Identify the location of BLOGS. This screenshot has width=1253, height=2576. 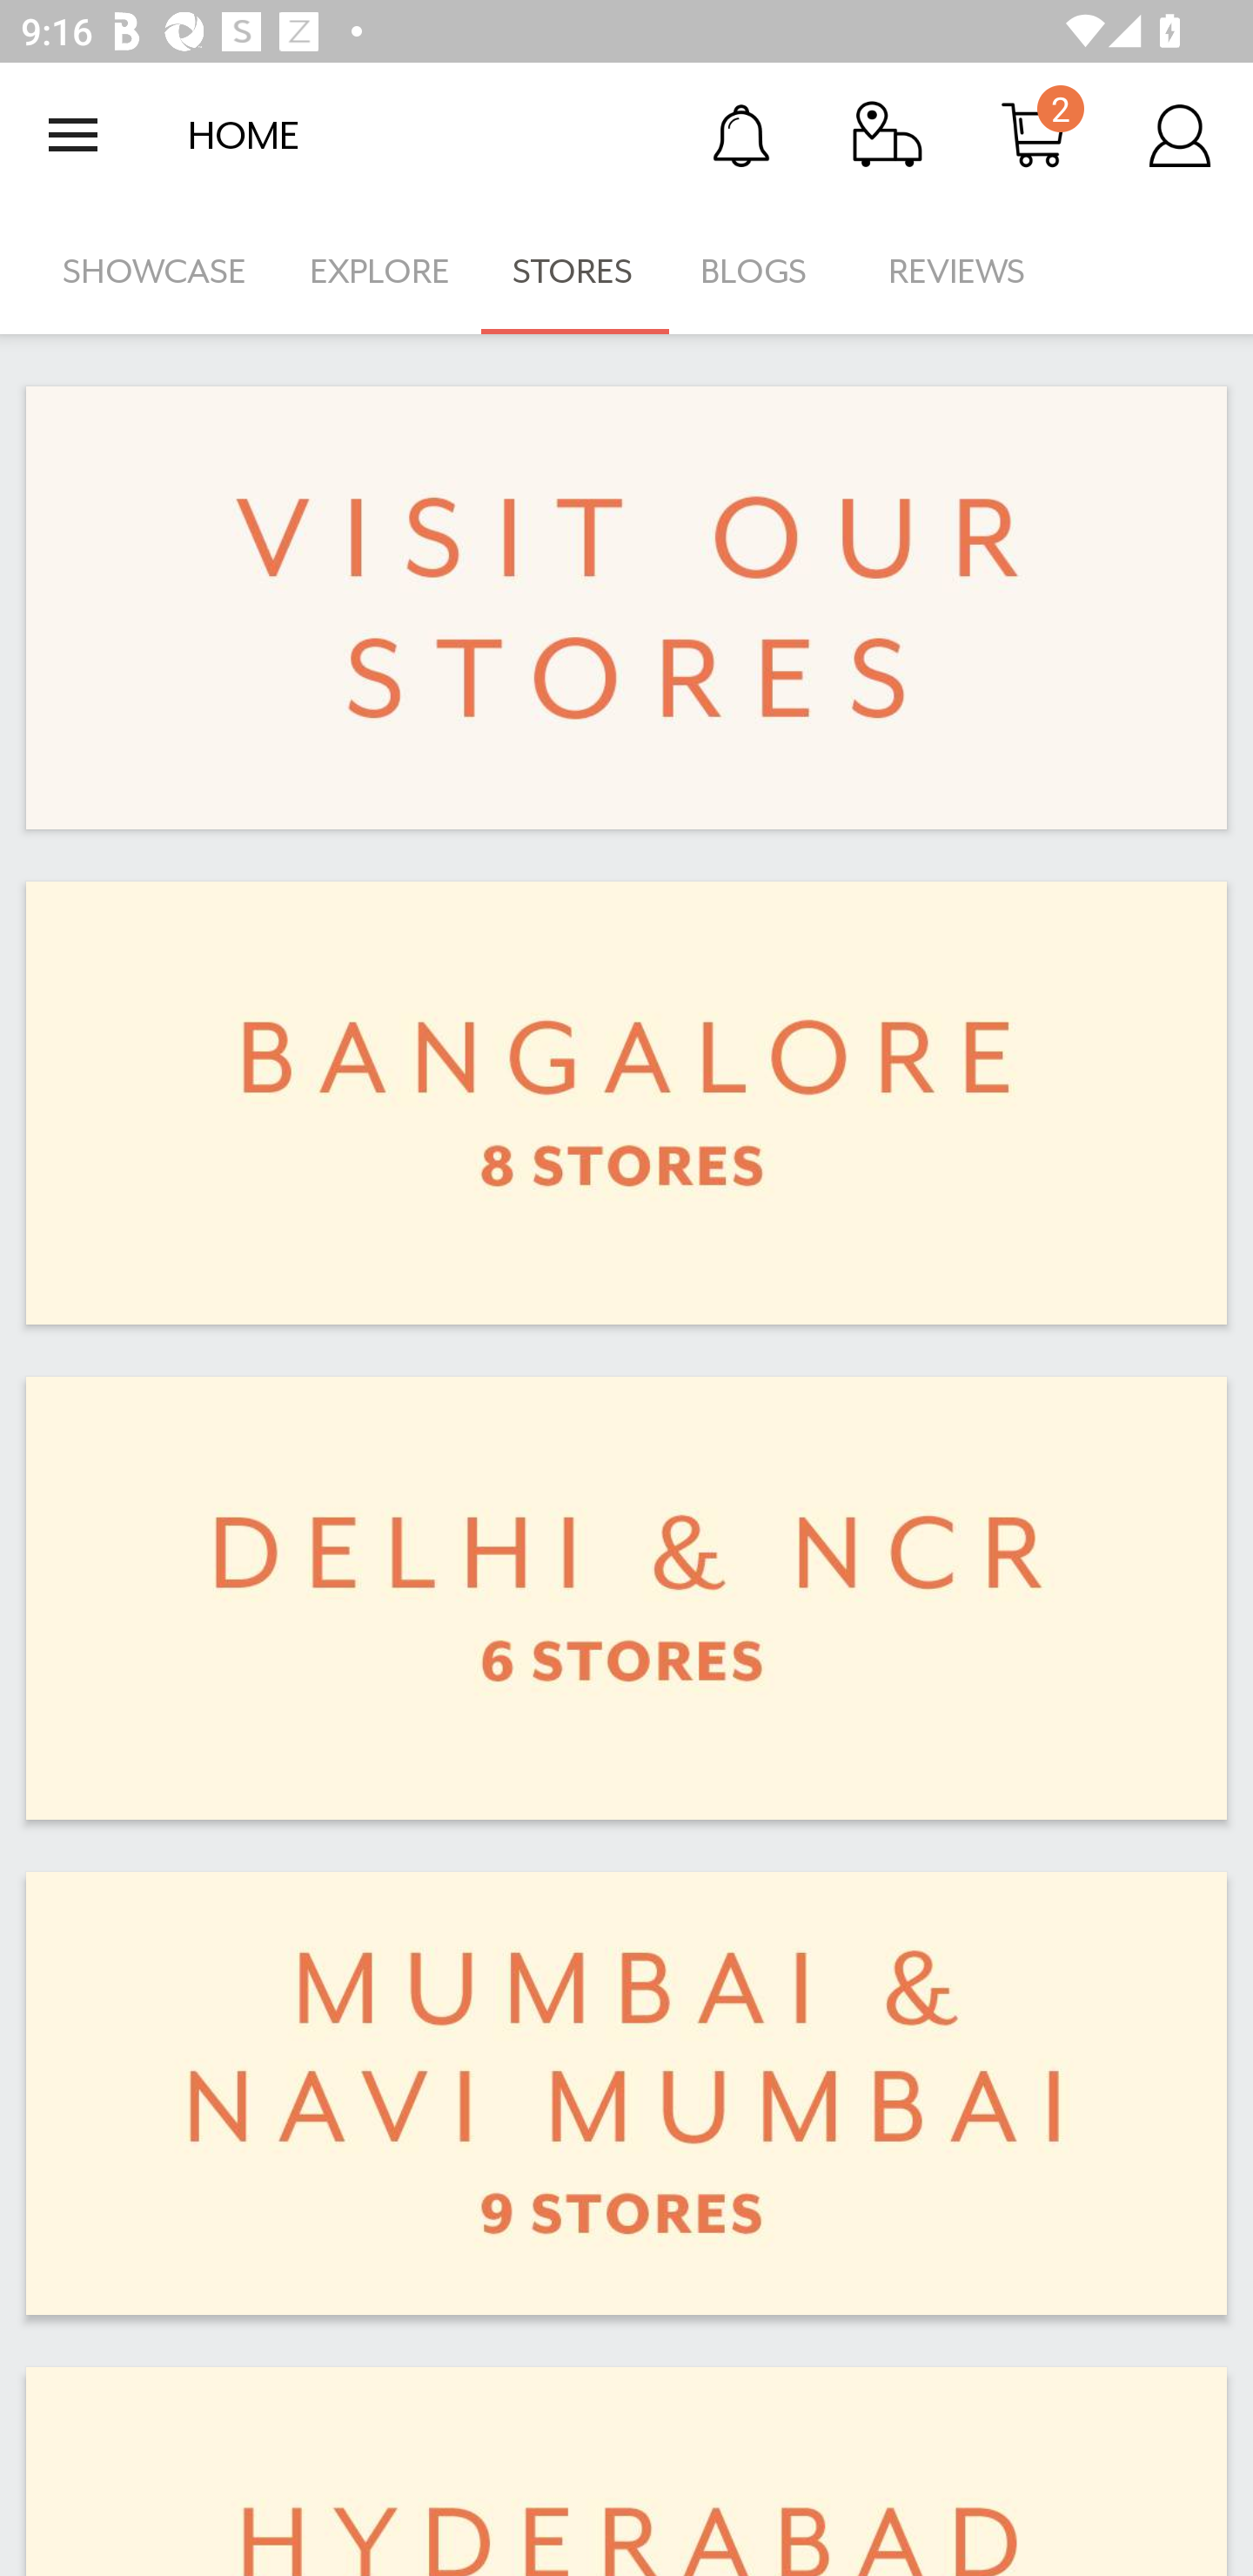
(762, 272).